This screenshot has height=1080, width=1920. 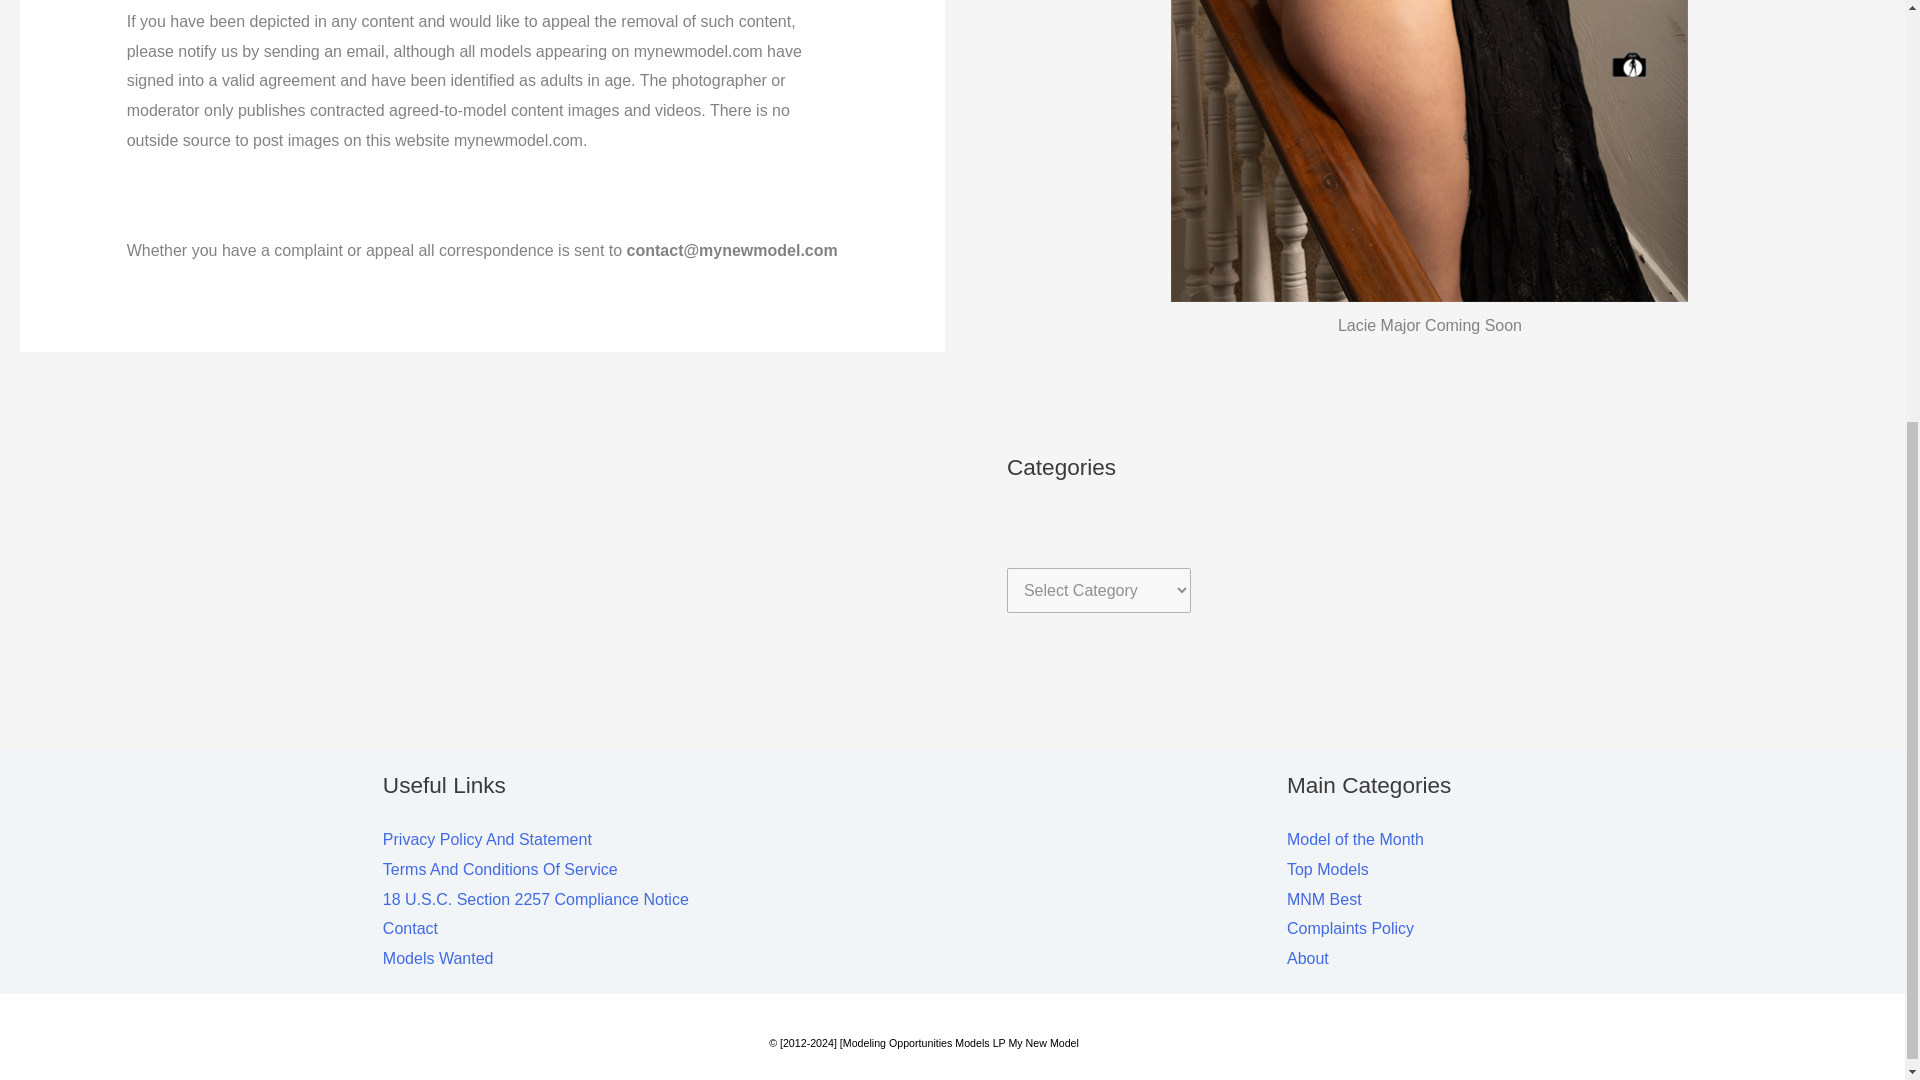 I want to click on Model of the Month, so click(x=1355, y=838).